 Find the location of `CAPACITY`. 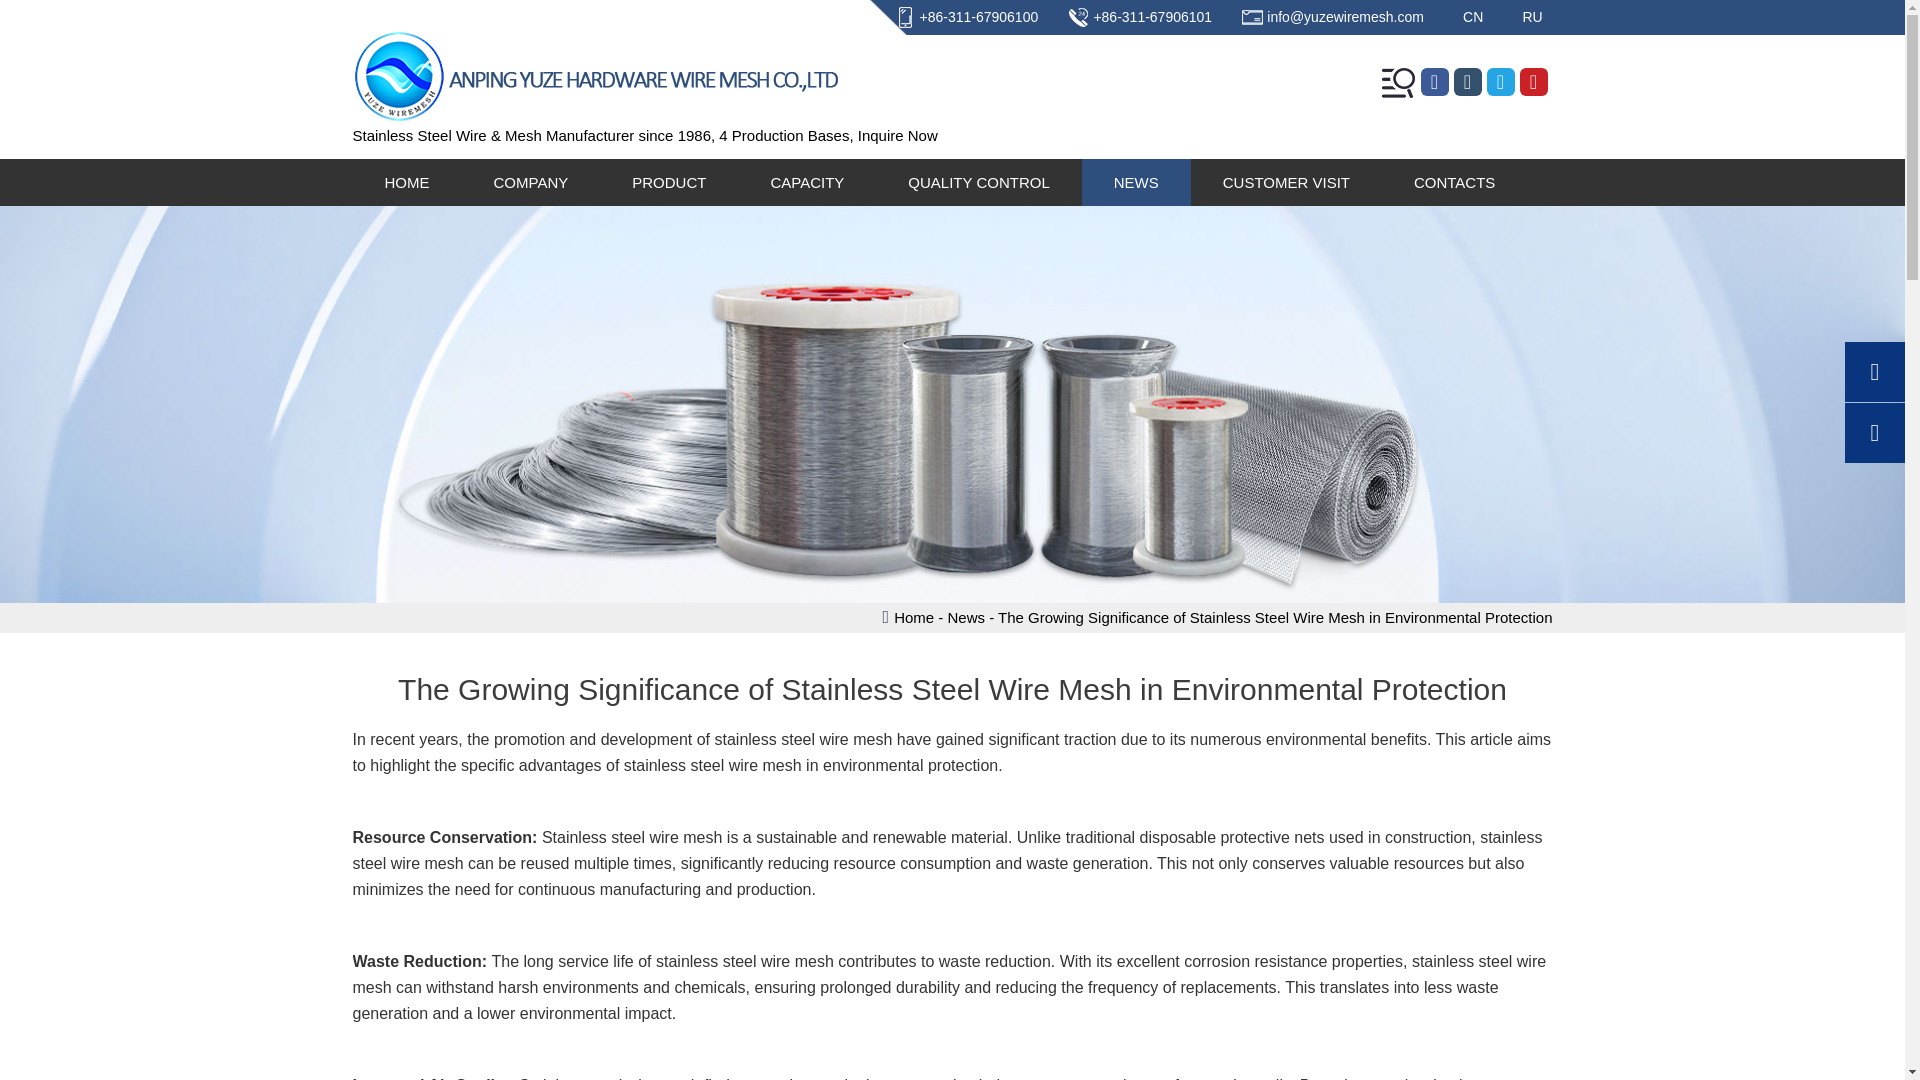

CAPACITY is located at coordinates (806, 182).